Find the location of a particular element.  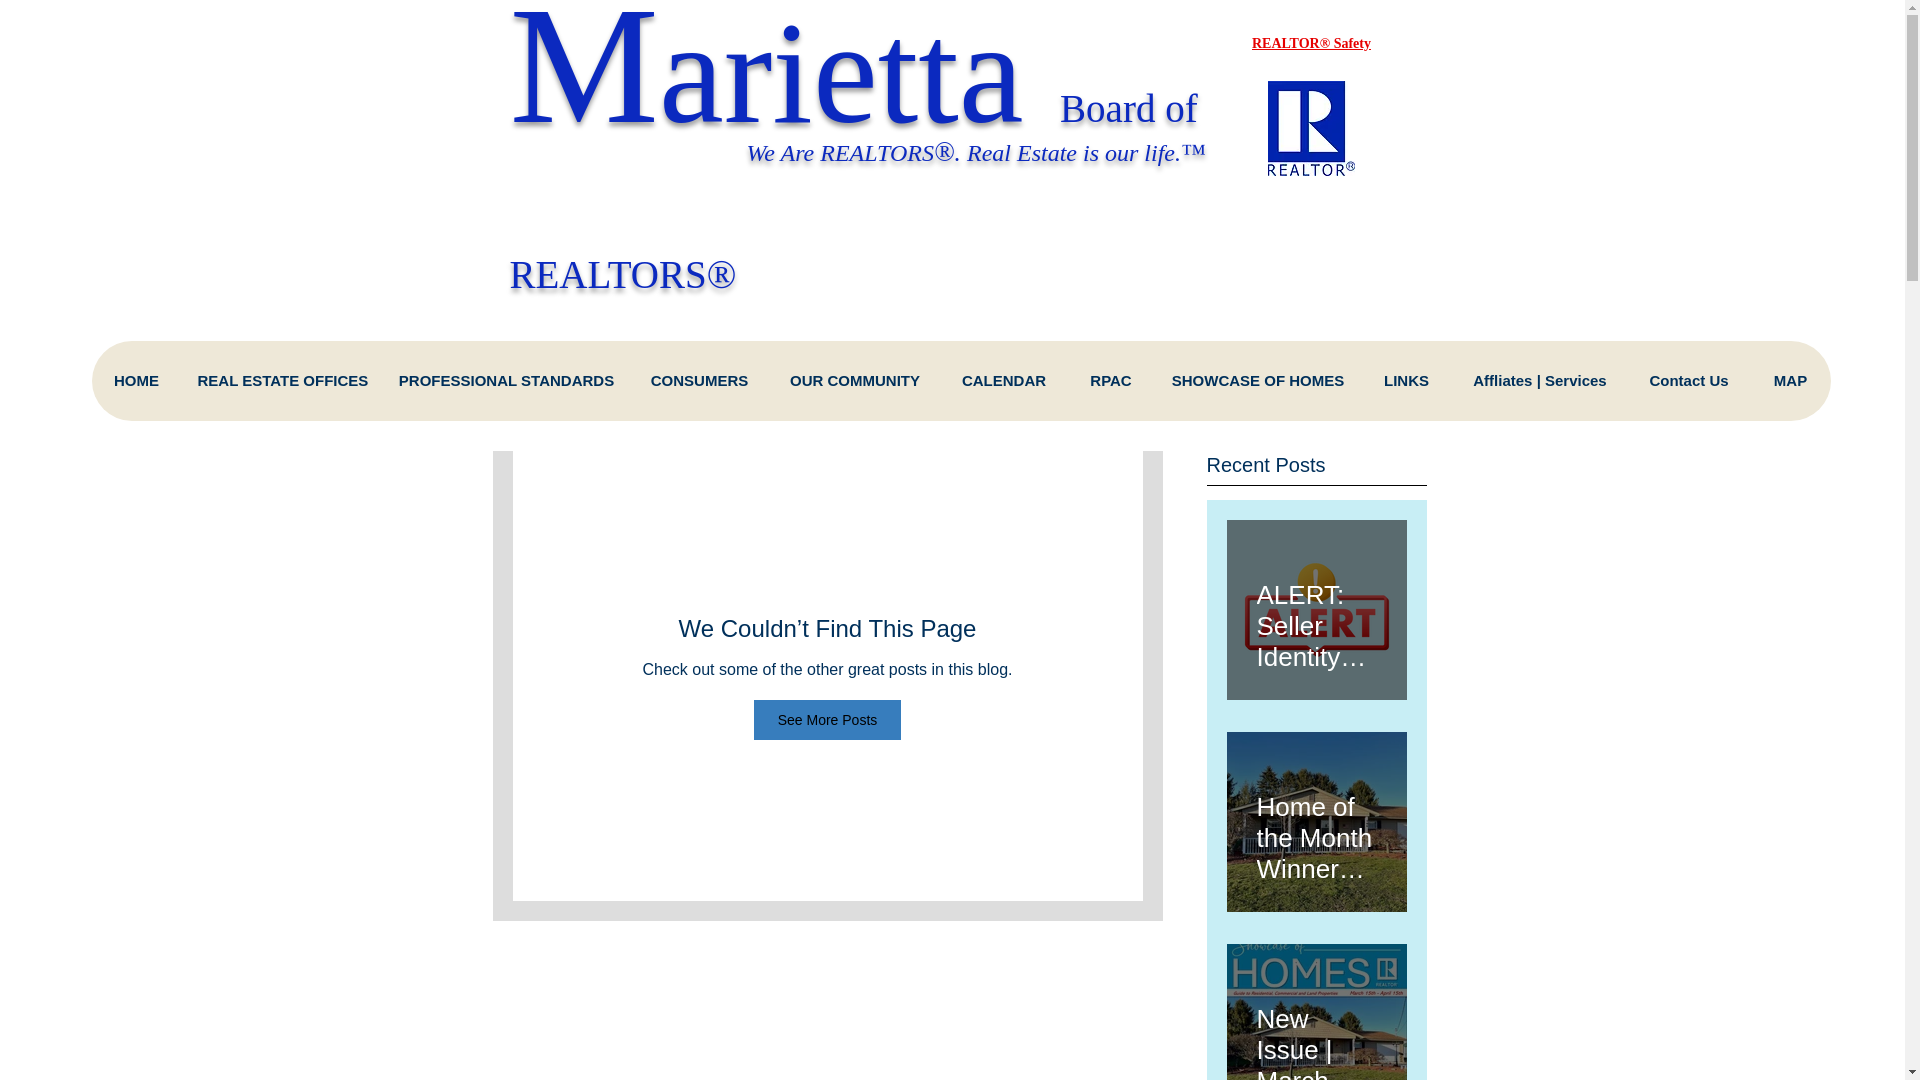

arietta is located at coordinates (858, 77).